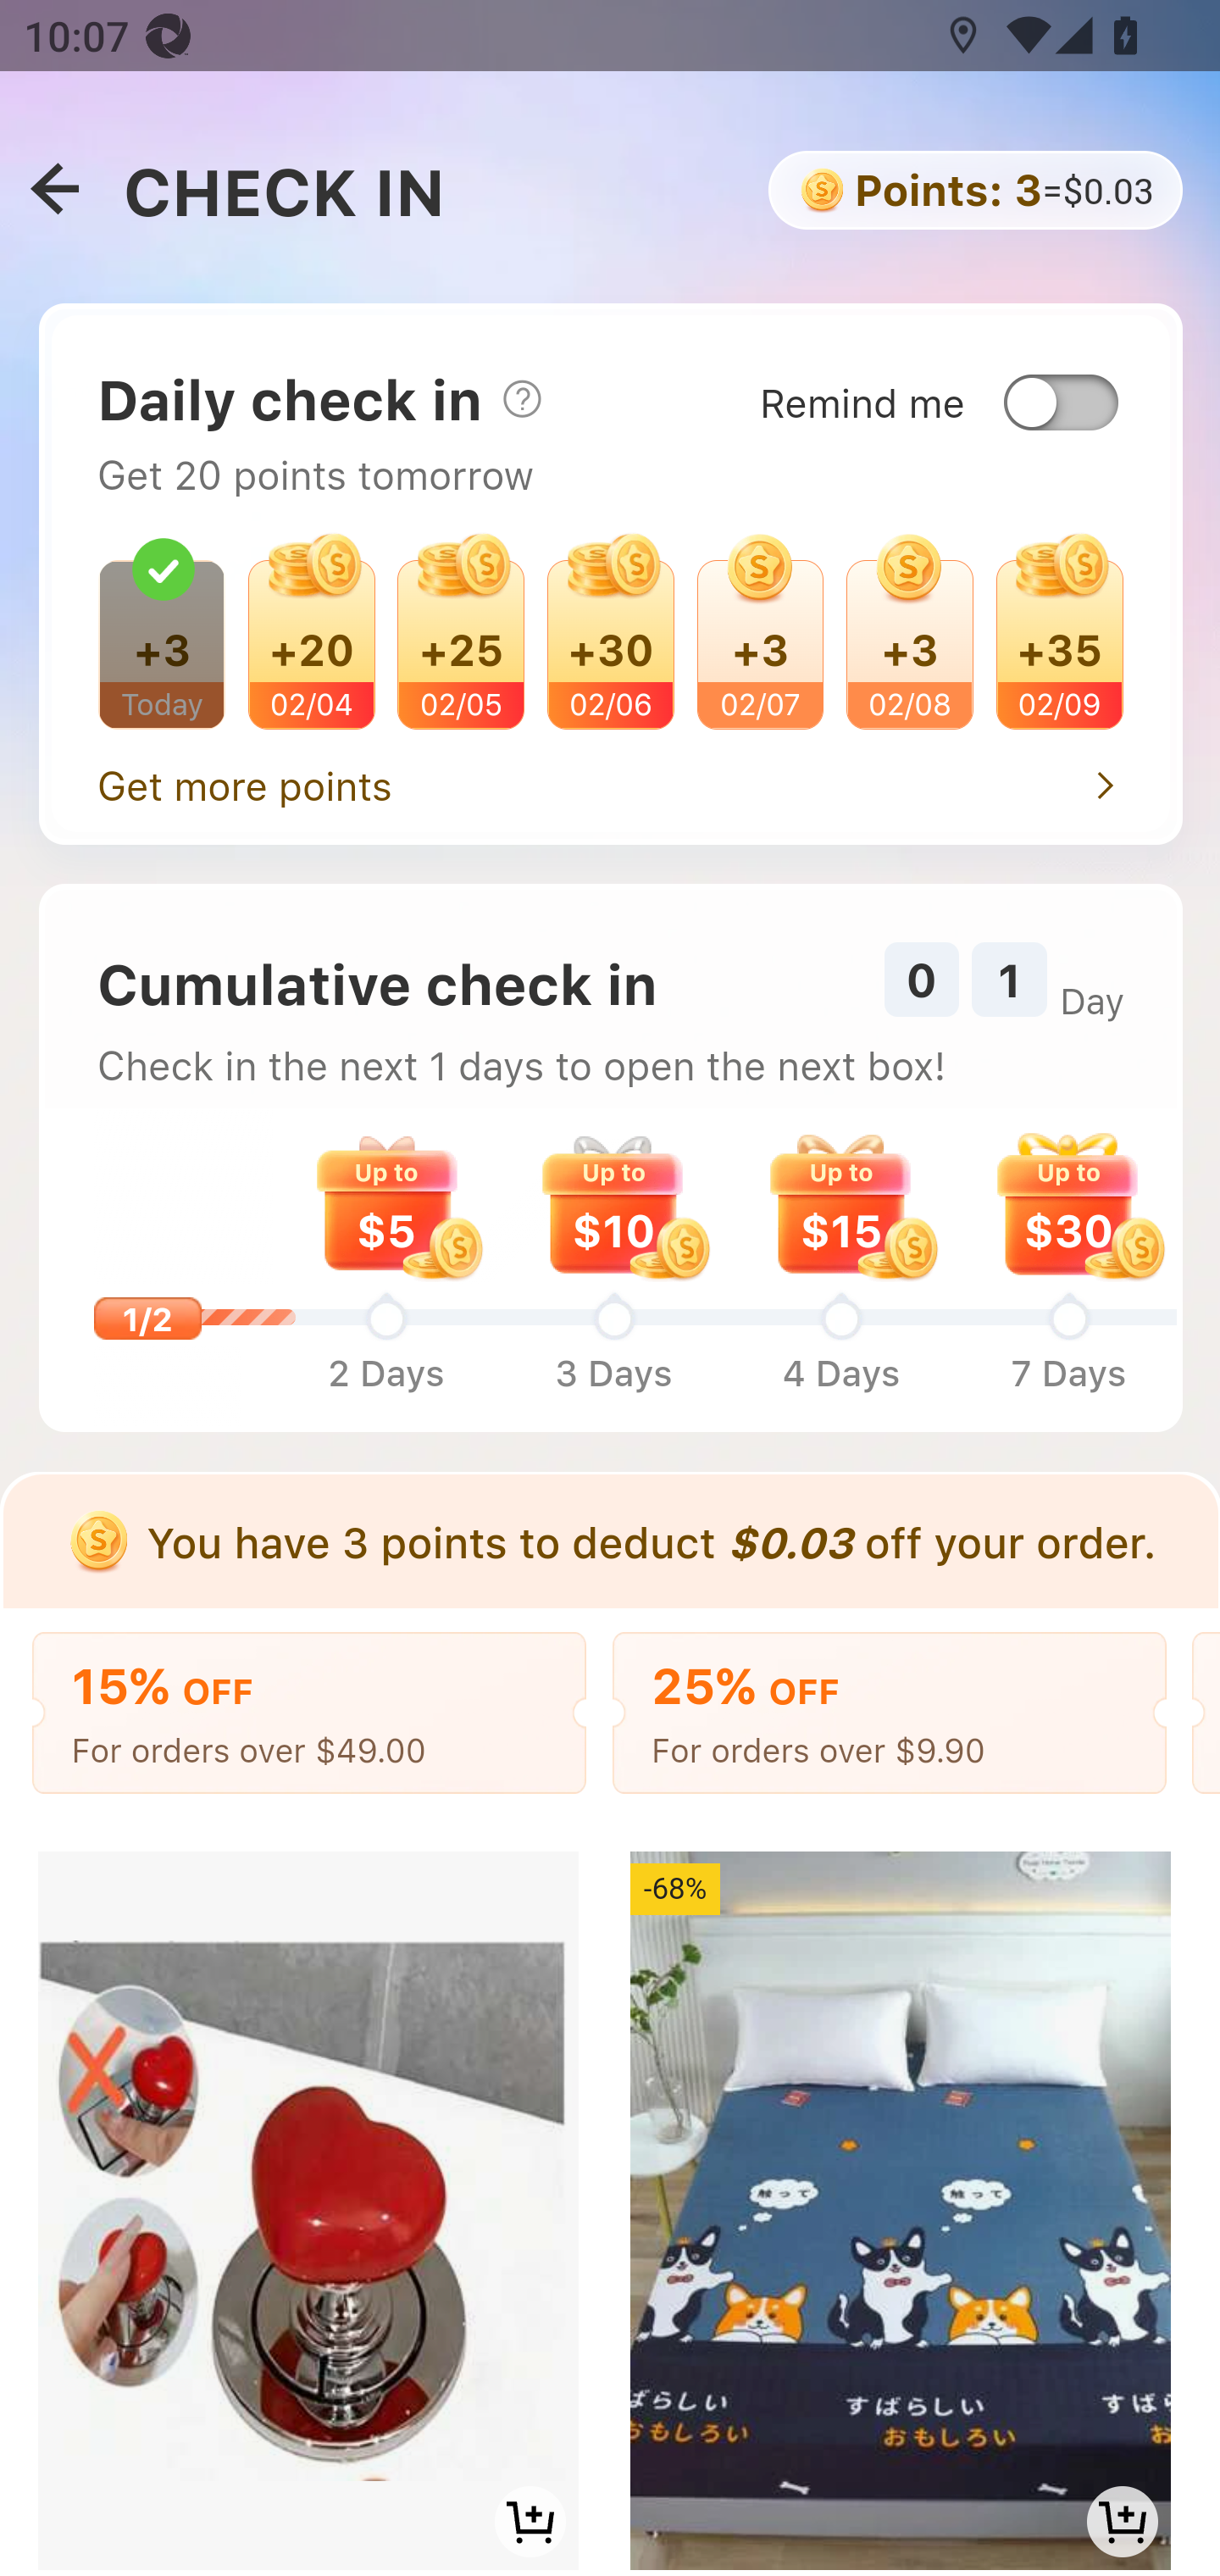 Image resolution: width=1220 pixels, height=2576 pixels. I want to click on +25 02/05, so click(463, 641).